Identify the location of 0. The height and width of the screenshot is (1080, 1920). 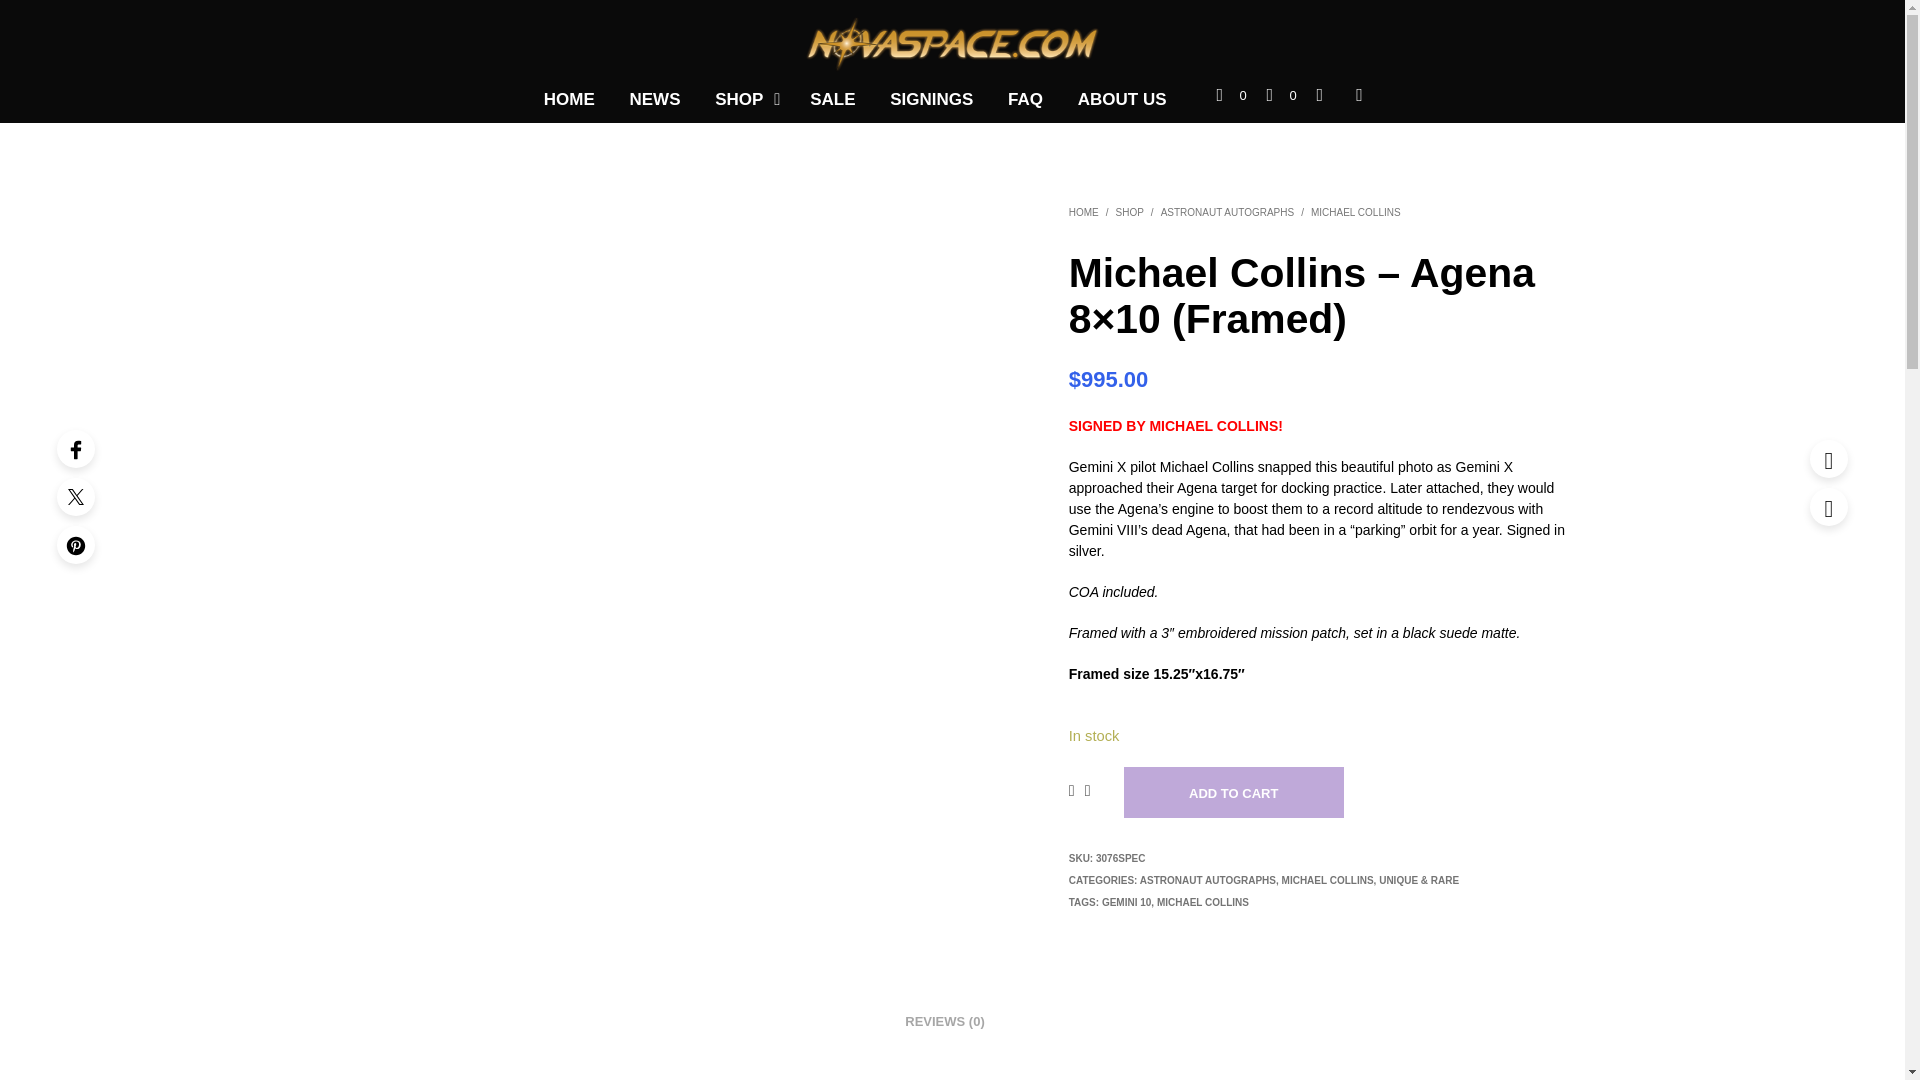
(1232, 96).